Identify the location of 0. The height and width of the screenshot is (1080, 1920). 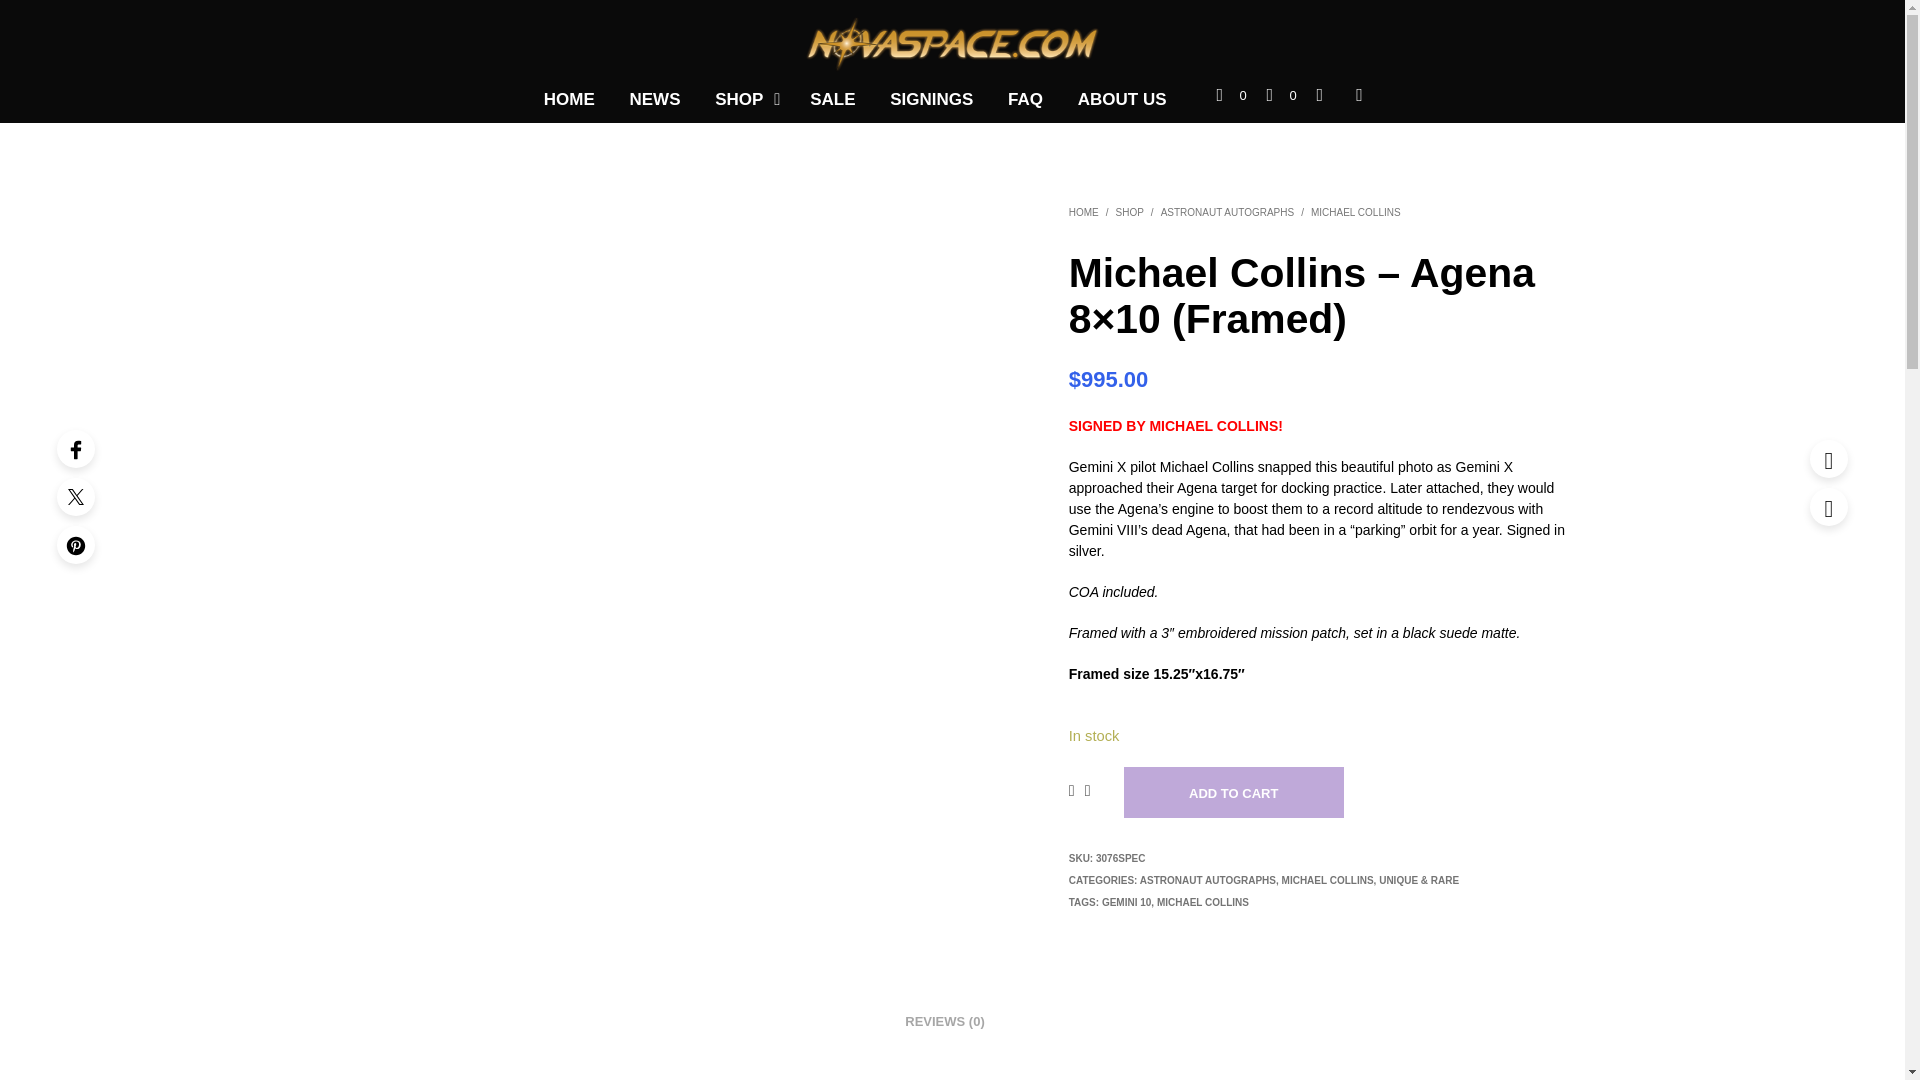
(1232, 96).